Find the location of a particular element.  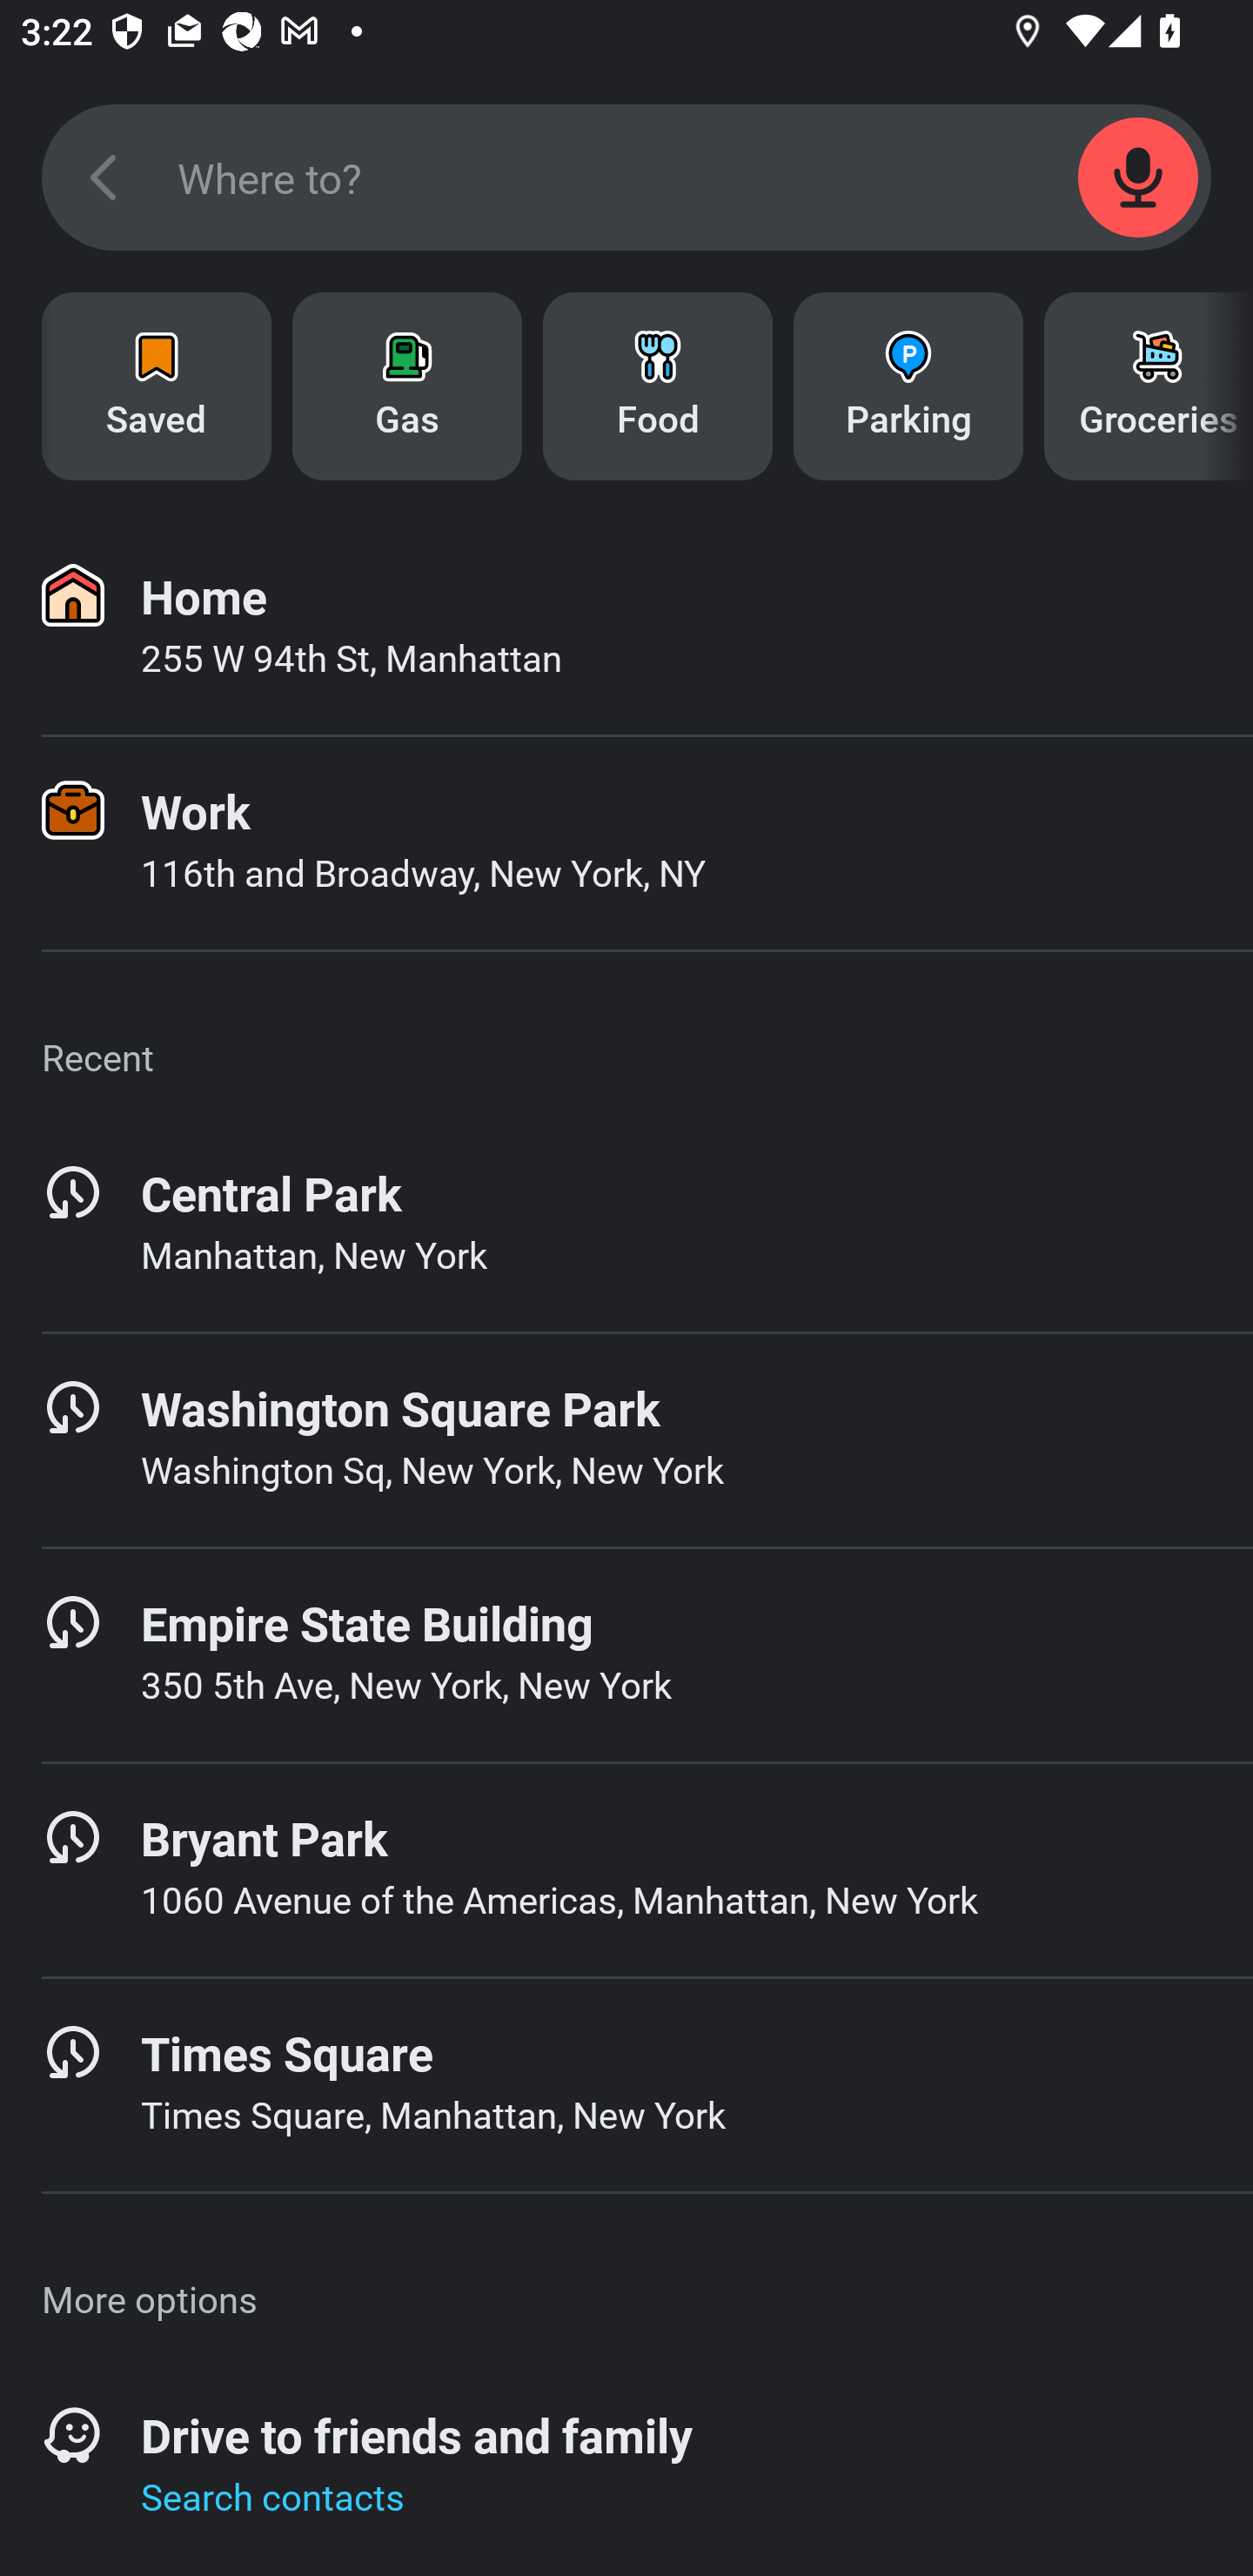

Gas is located at coordinates (407, 386).